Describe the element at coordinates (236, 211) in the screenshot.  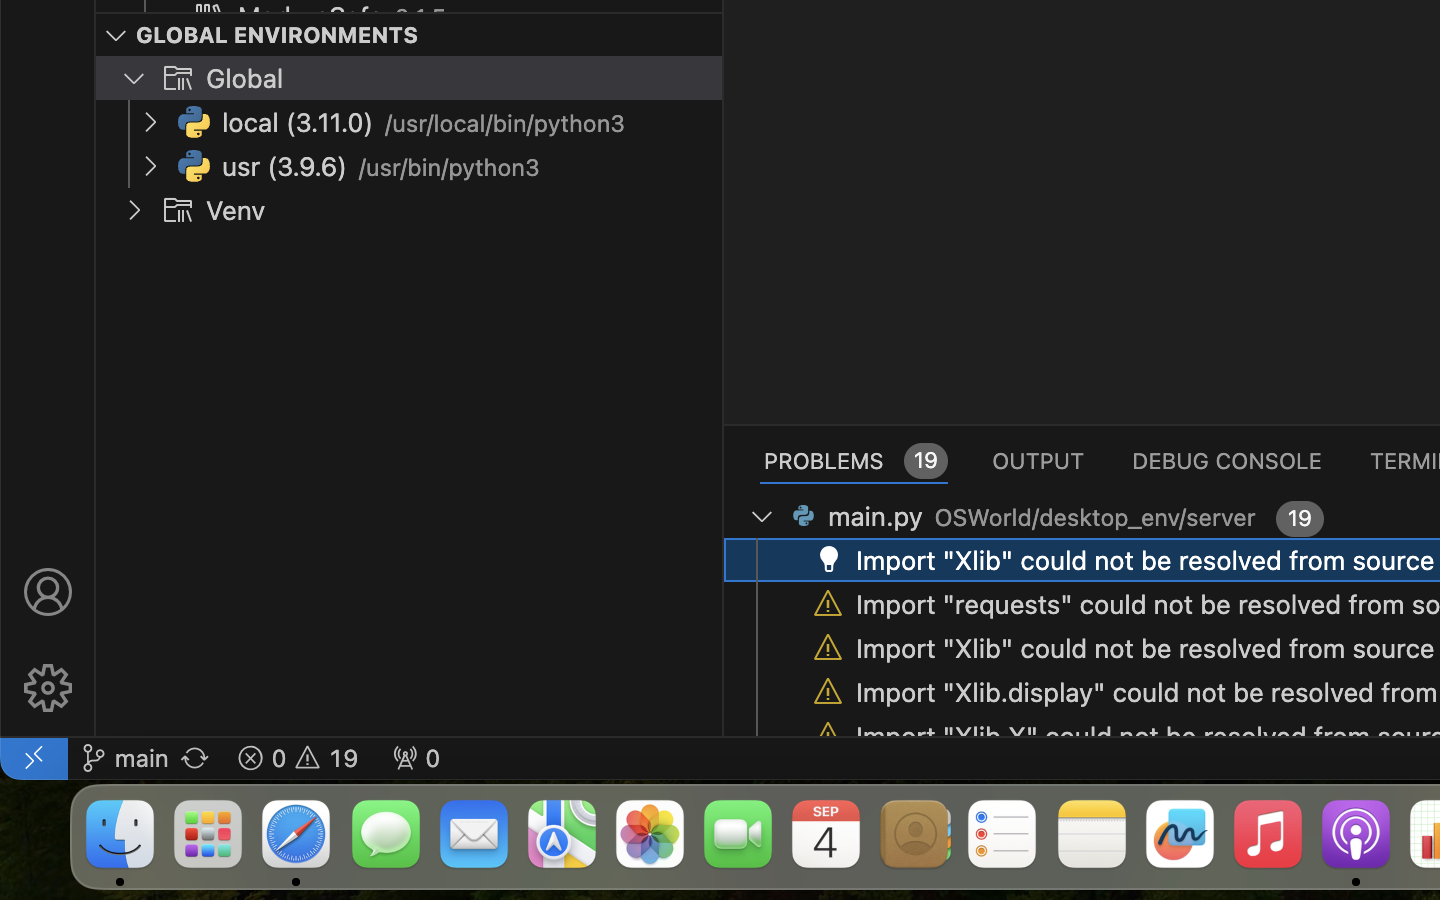
I see `Venv` at that location.